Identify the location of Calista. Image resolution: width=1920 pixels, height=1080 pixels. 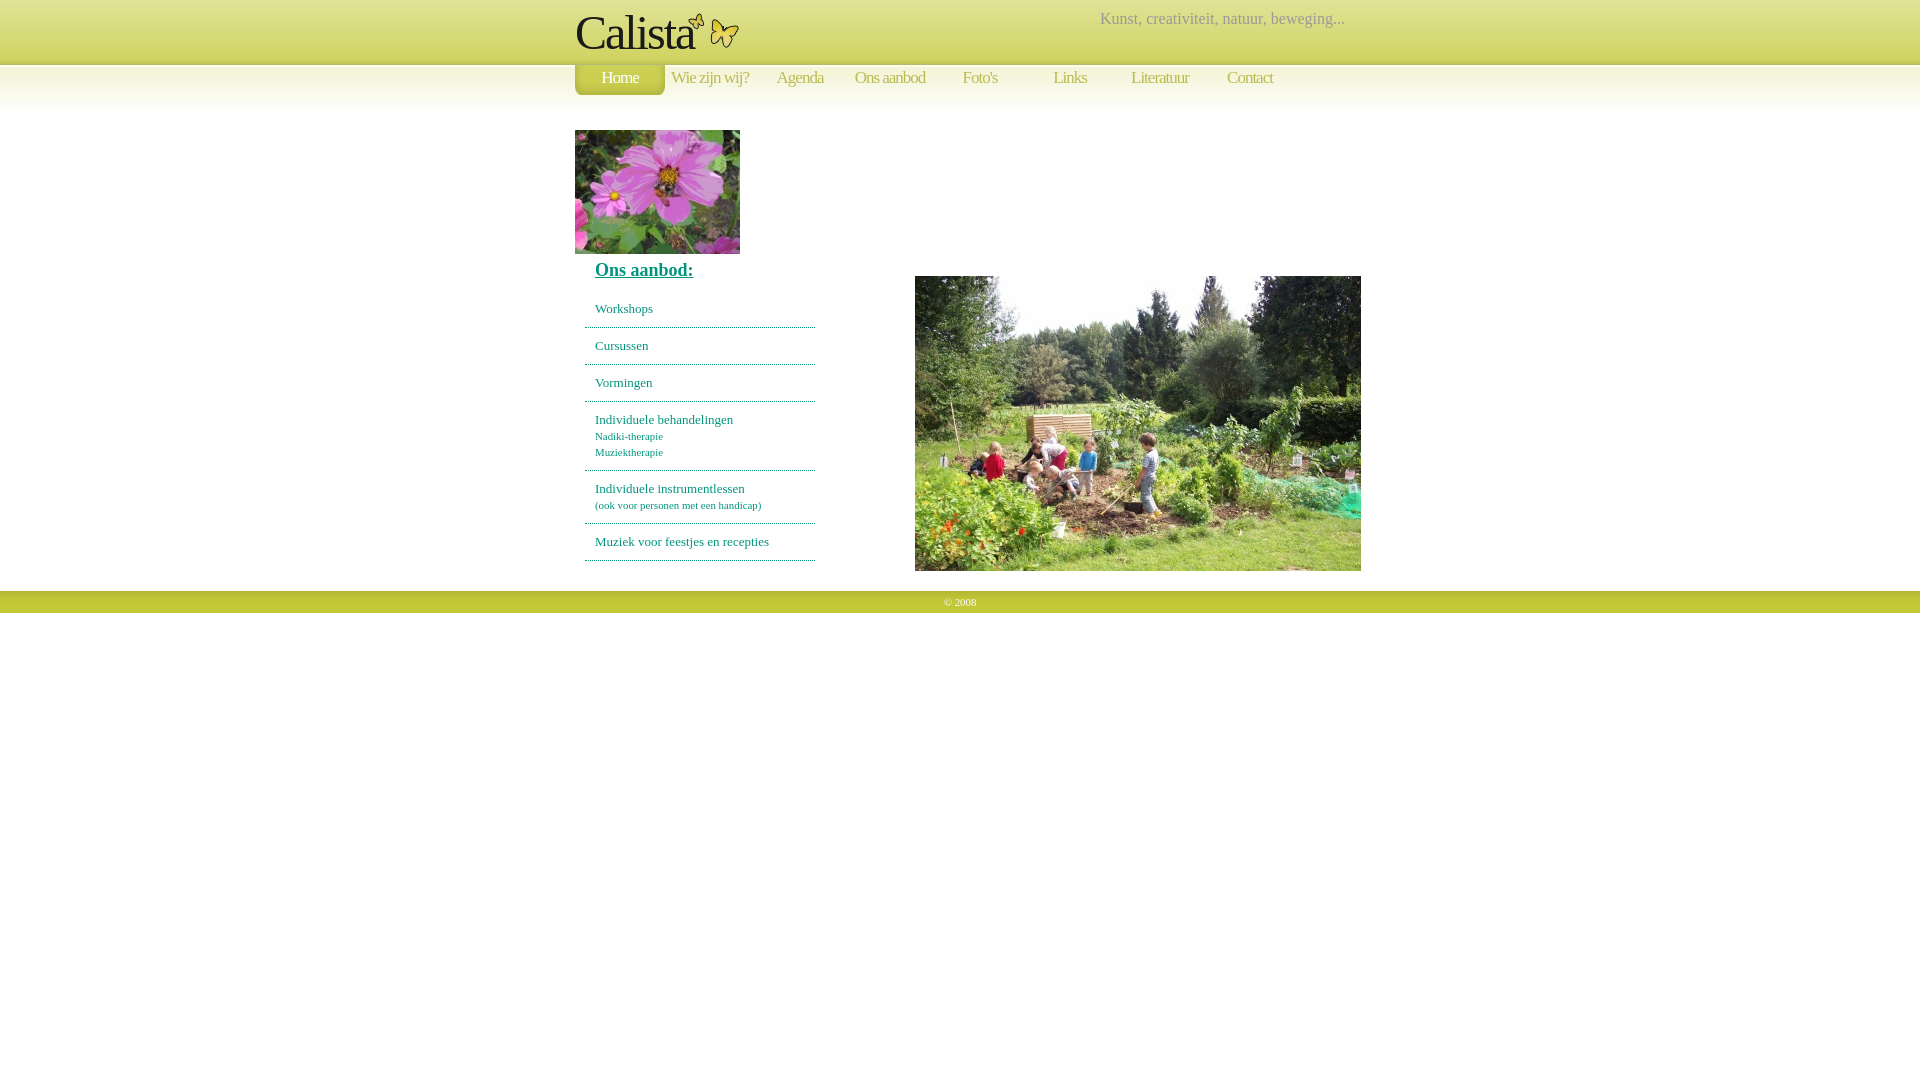
(634, 32).